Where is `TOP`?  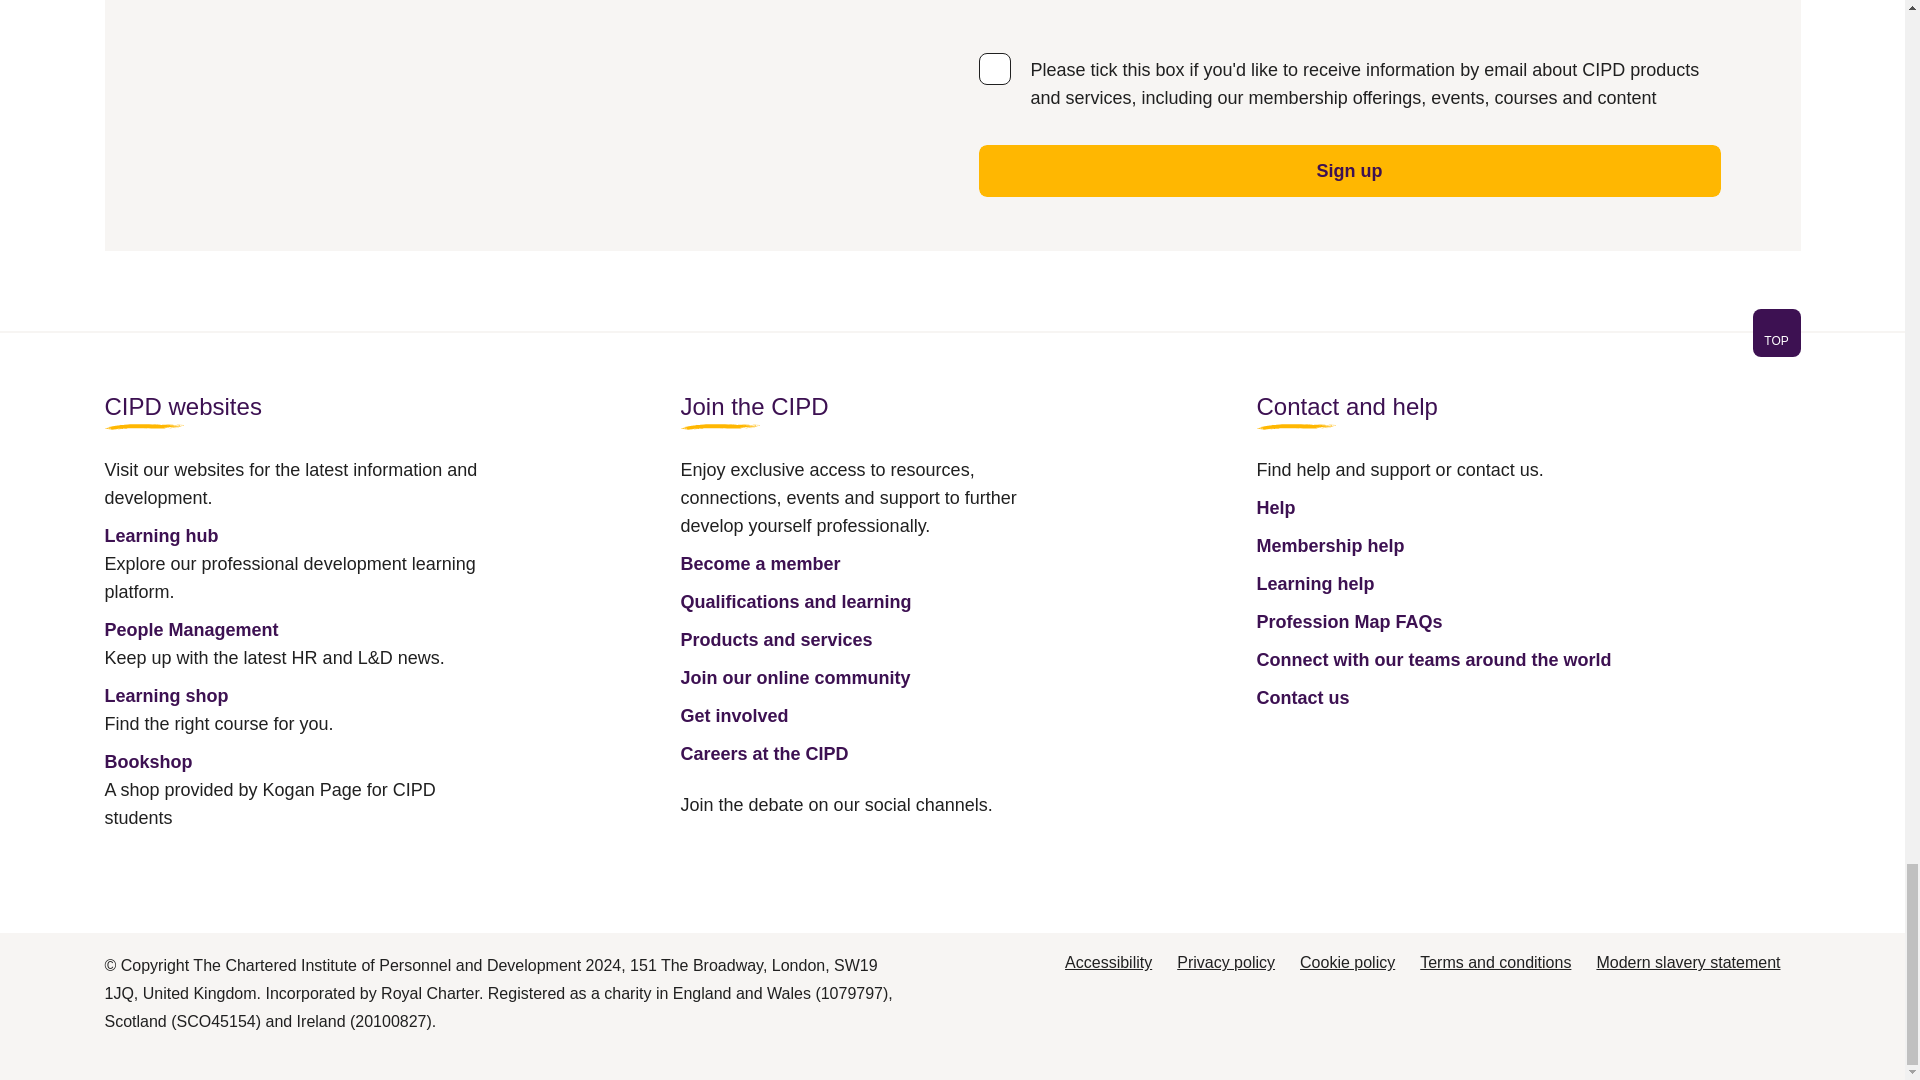
TOP is located at coordinates (951, 344).